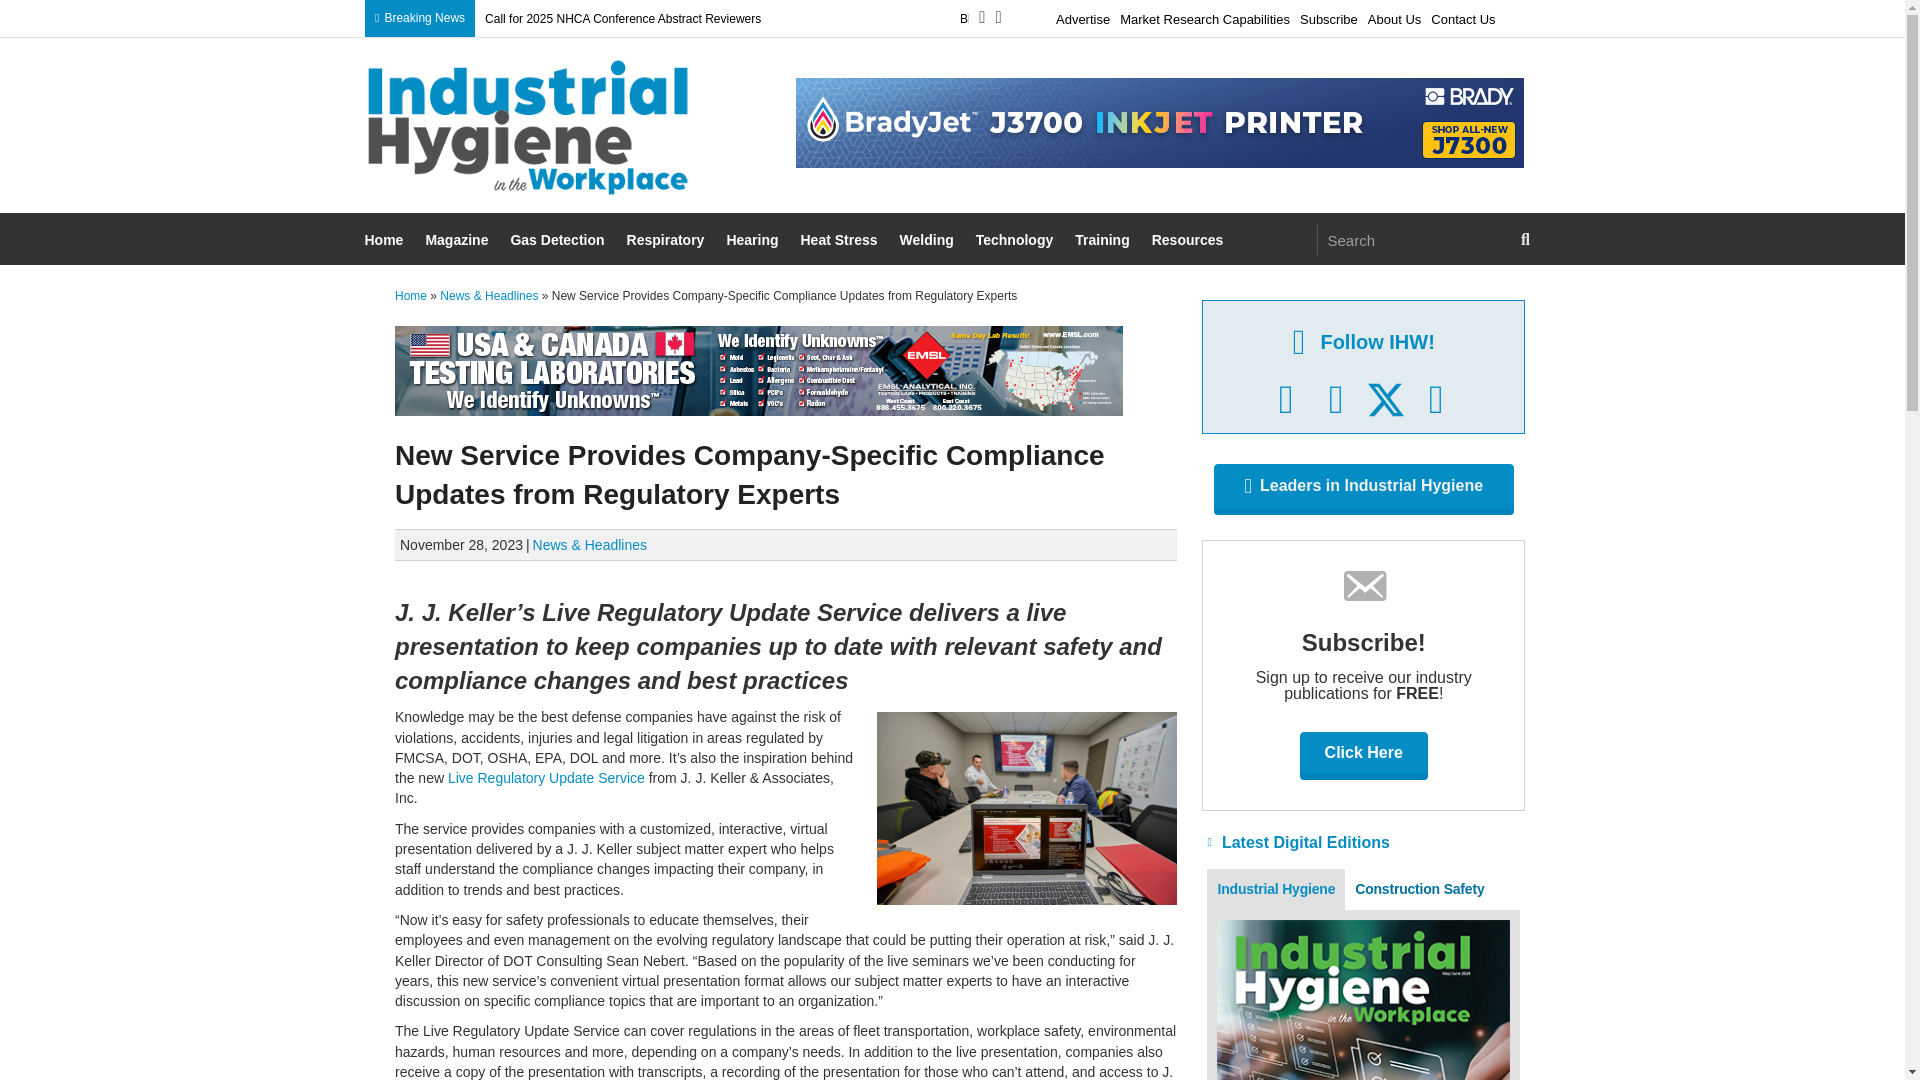 This screenshot has height=1080, width=1920. Describe the element at coordinates (458, 240) in the screenshot. I see `Magazine` at that location.